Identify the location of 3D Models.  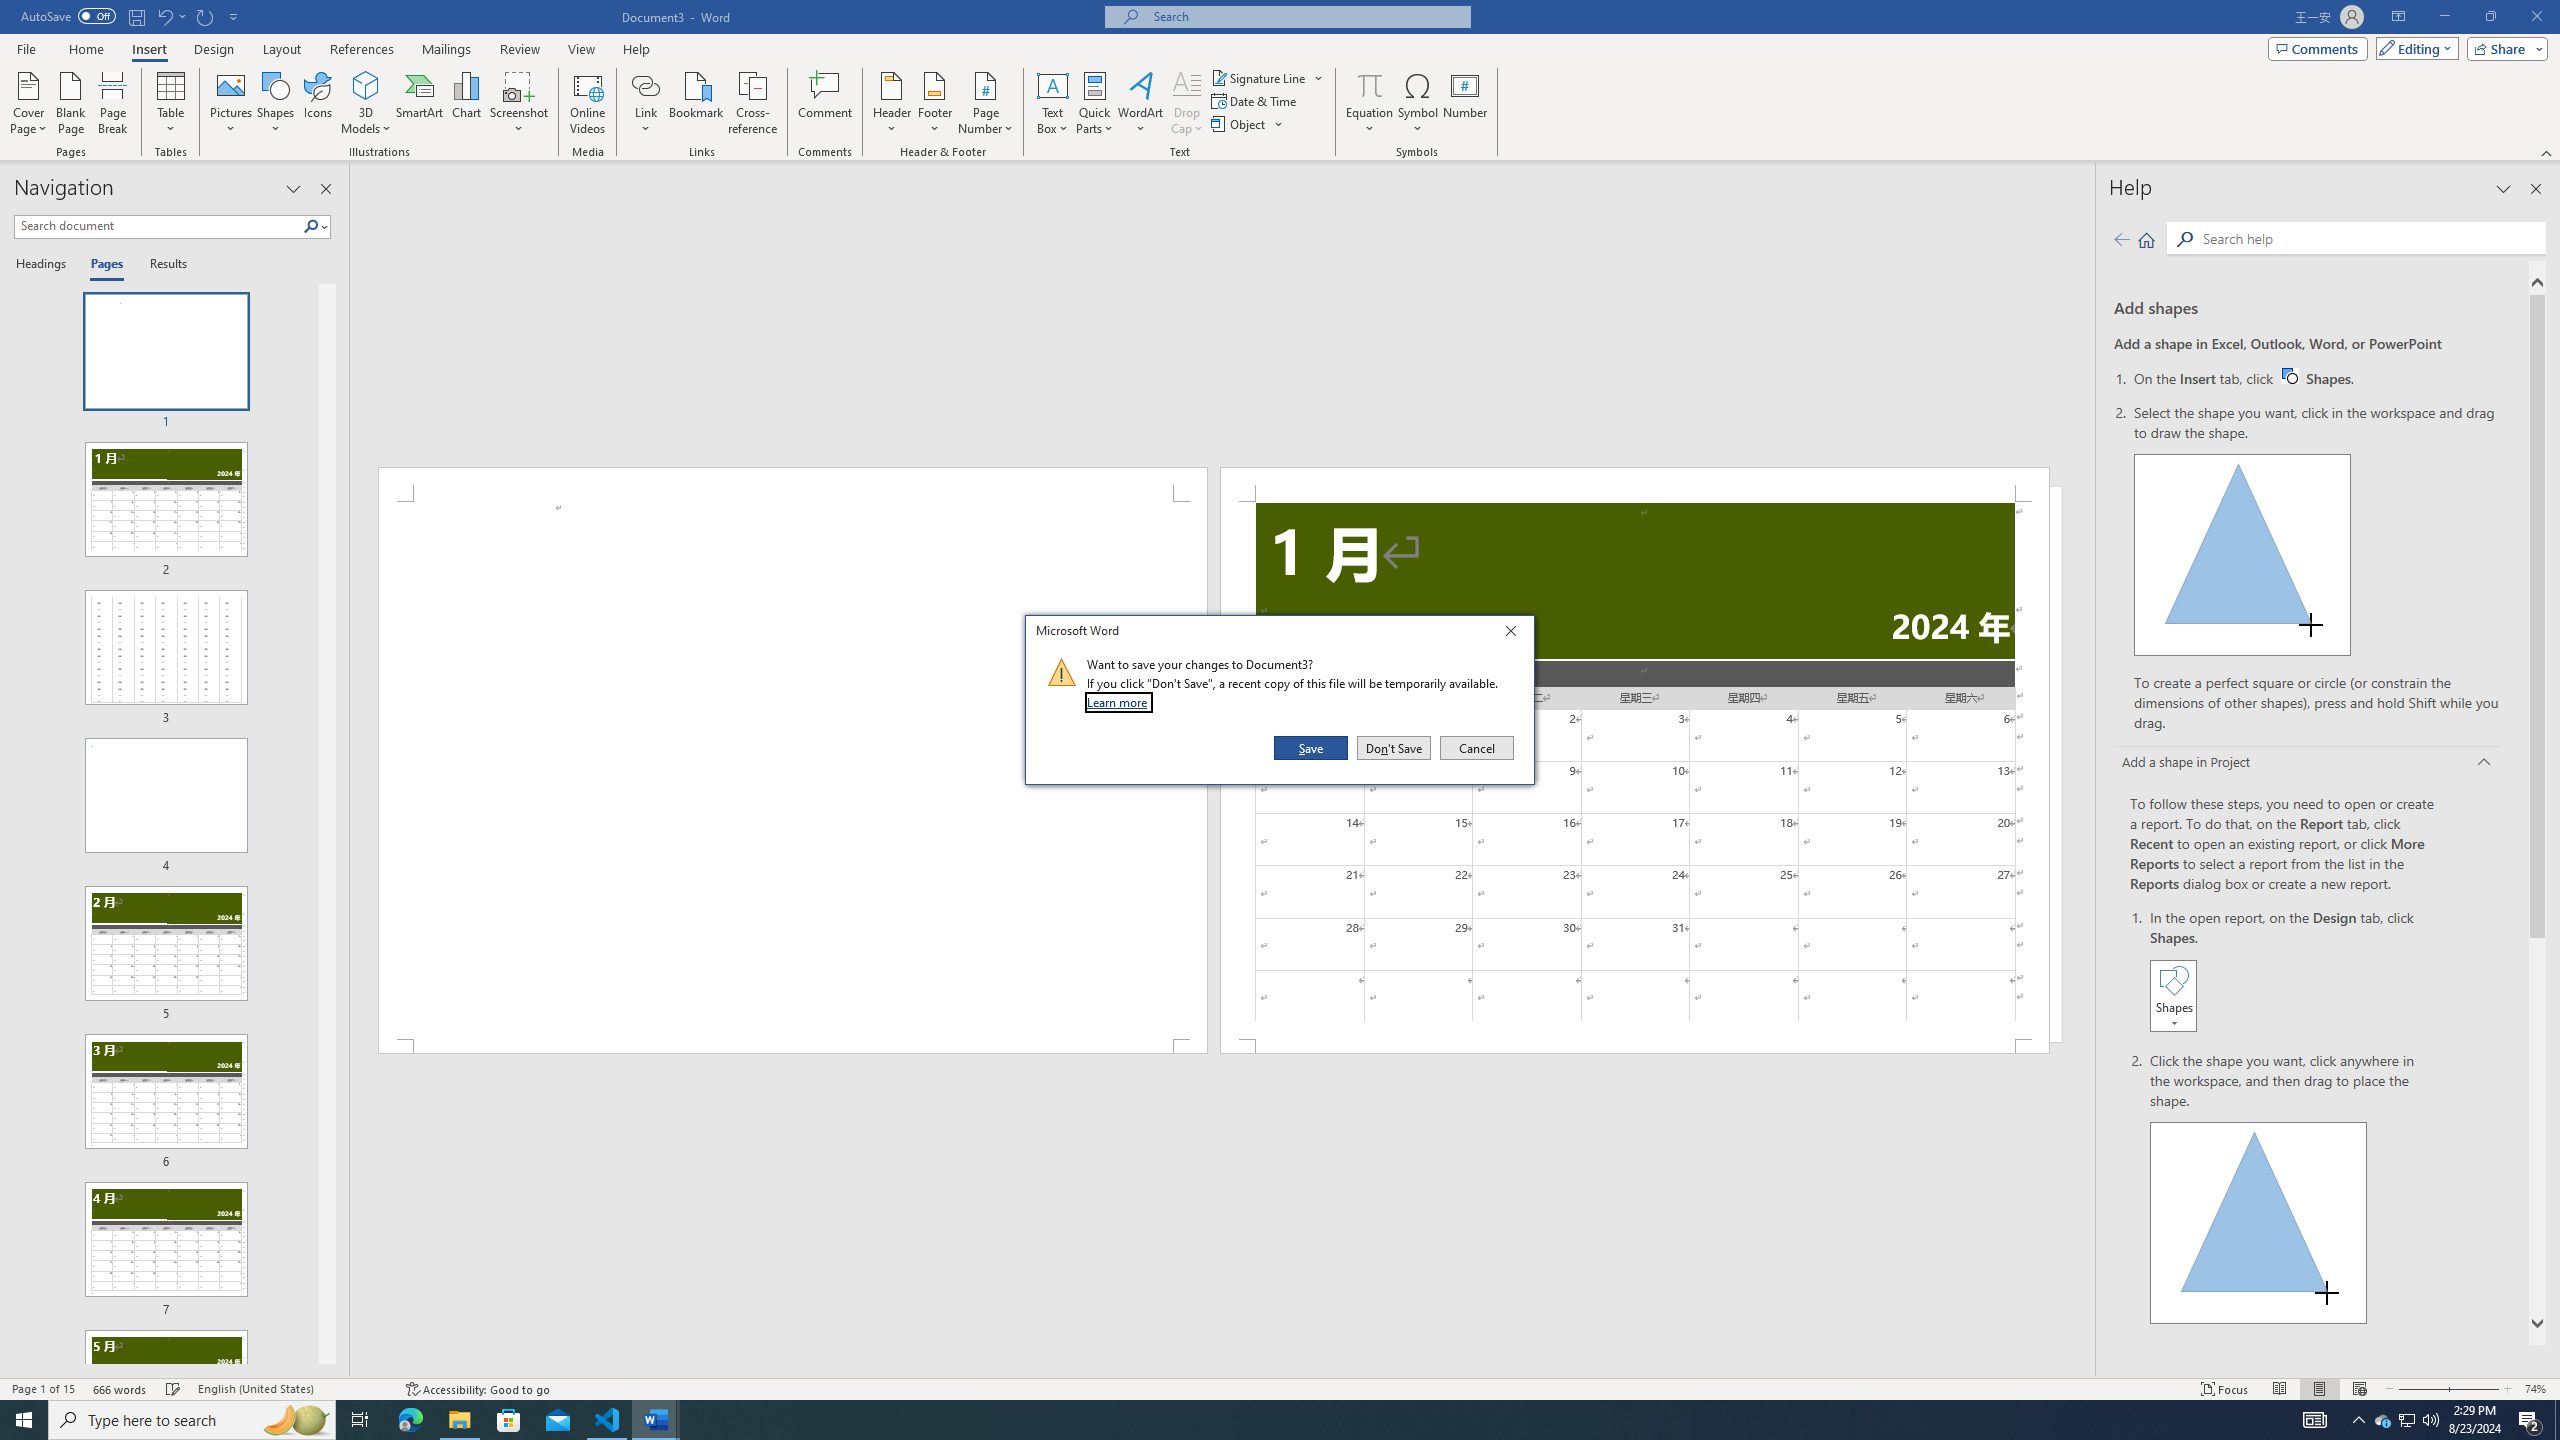
(366, 85).